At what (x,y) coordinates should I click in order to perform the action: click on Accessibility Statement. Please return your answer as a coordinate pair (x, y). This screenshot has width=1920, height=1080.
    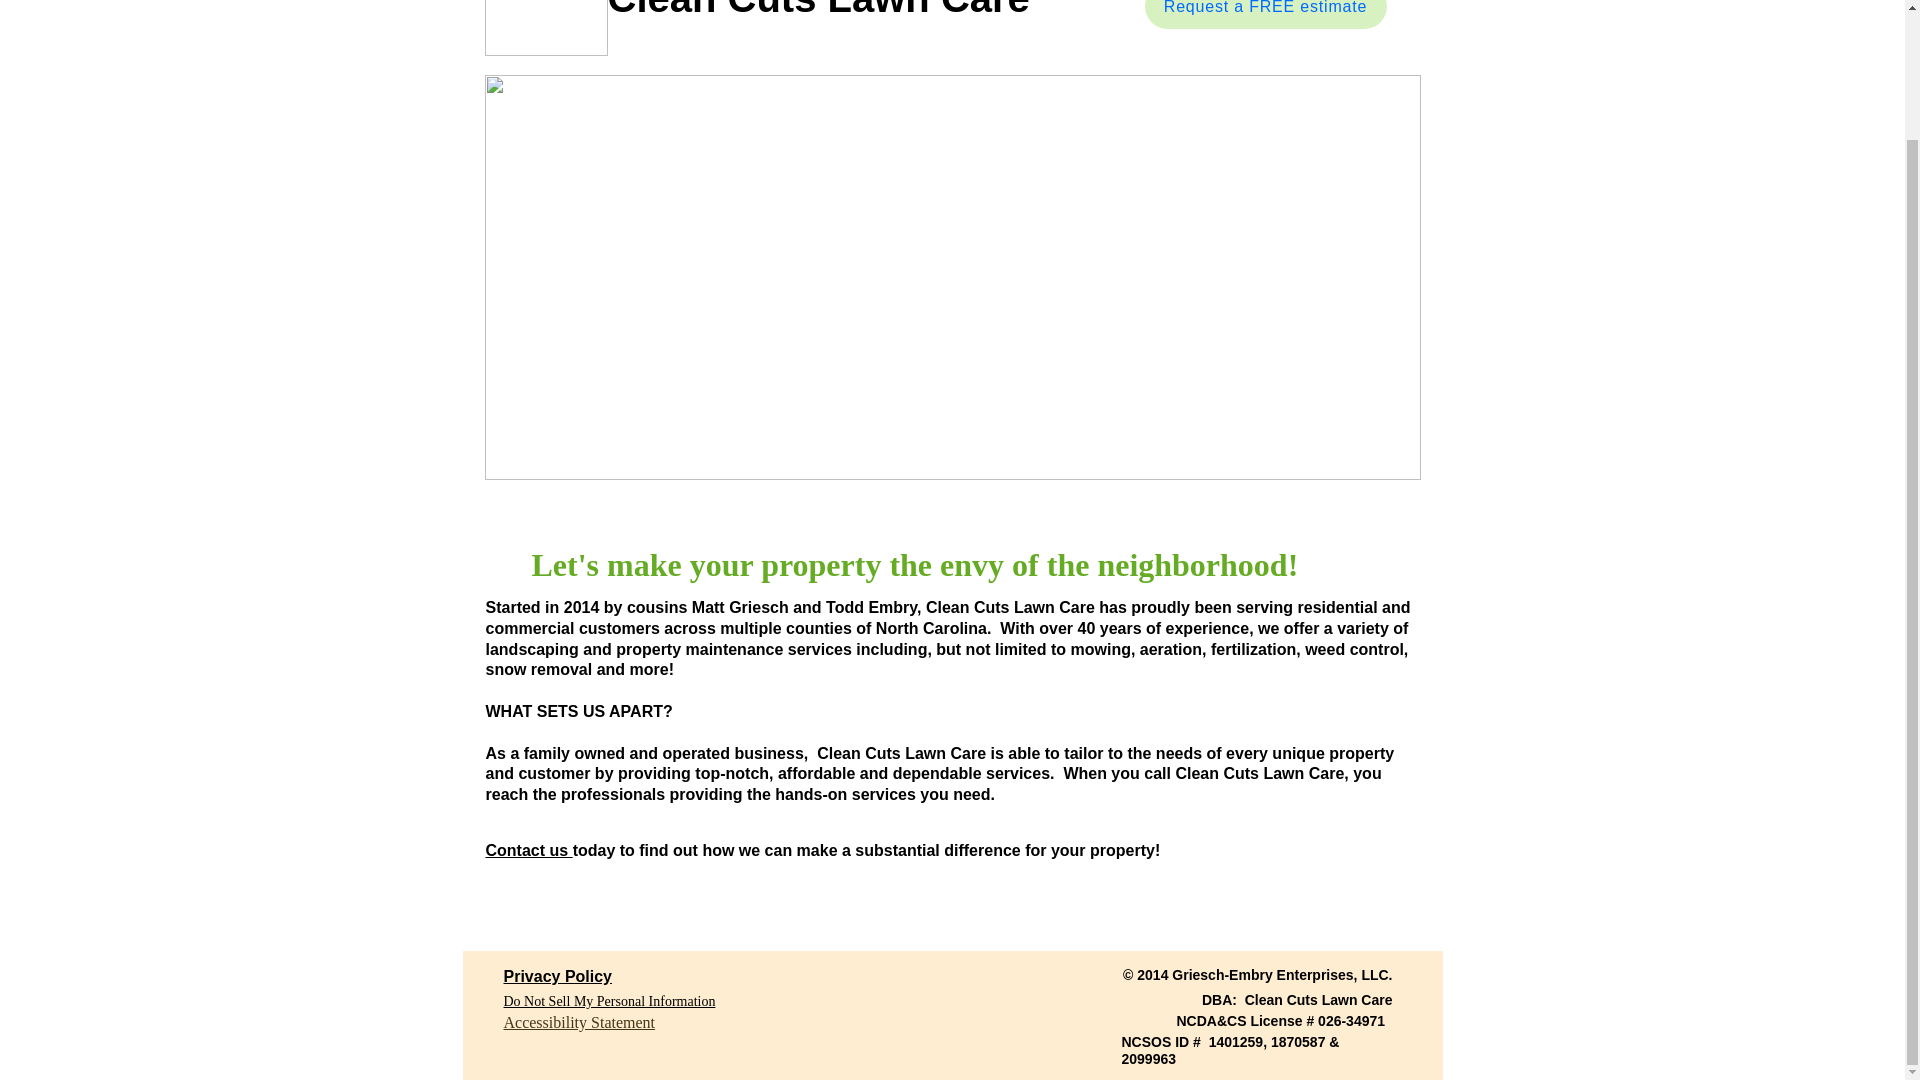
    Looking at the image, I should click on (580, 1022).